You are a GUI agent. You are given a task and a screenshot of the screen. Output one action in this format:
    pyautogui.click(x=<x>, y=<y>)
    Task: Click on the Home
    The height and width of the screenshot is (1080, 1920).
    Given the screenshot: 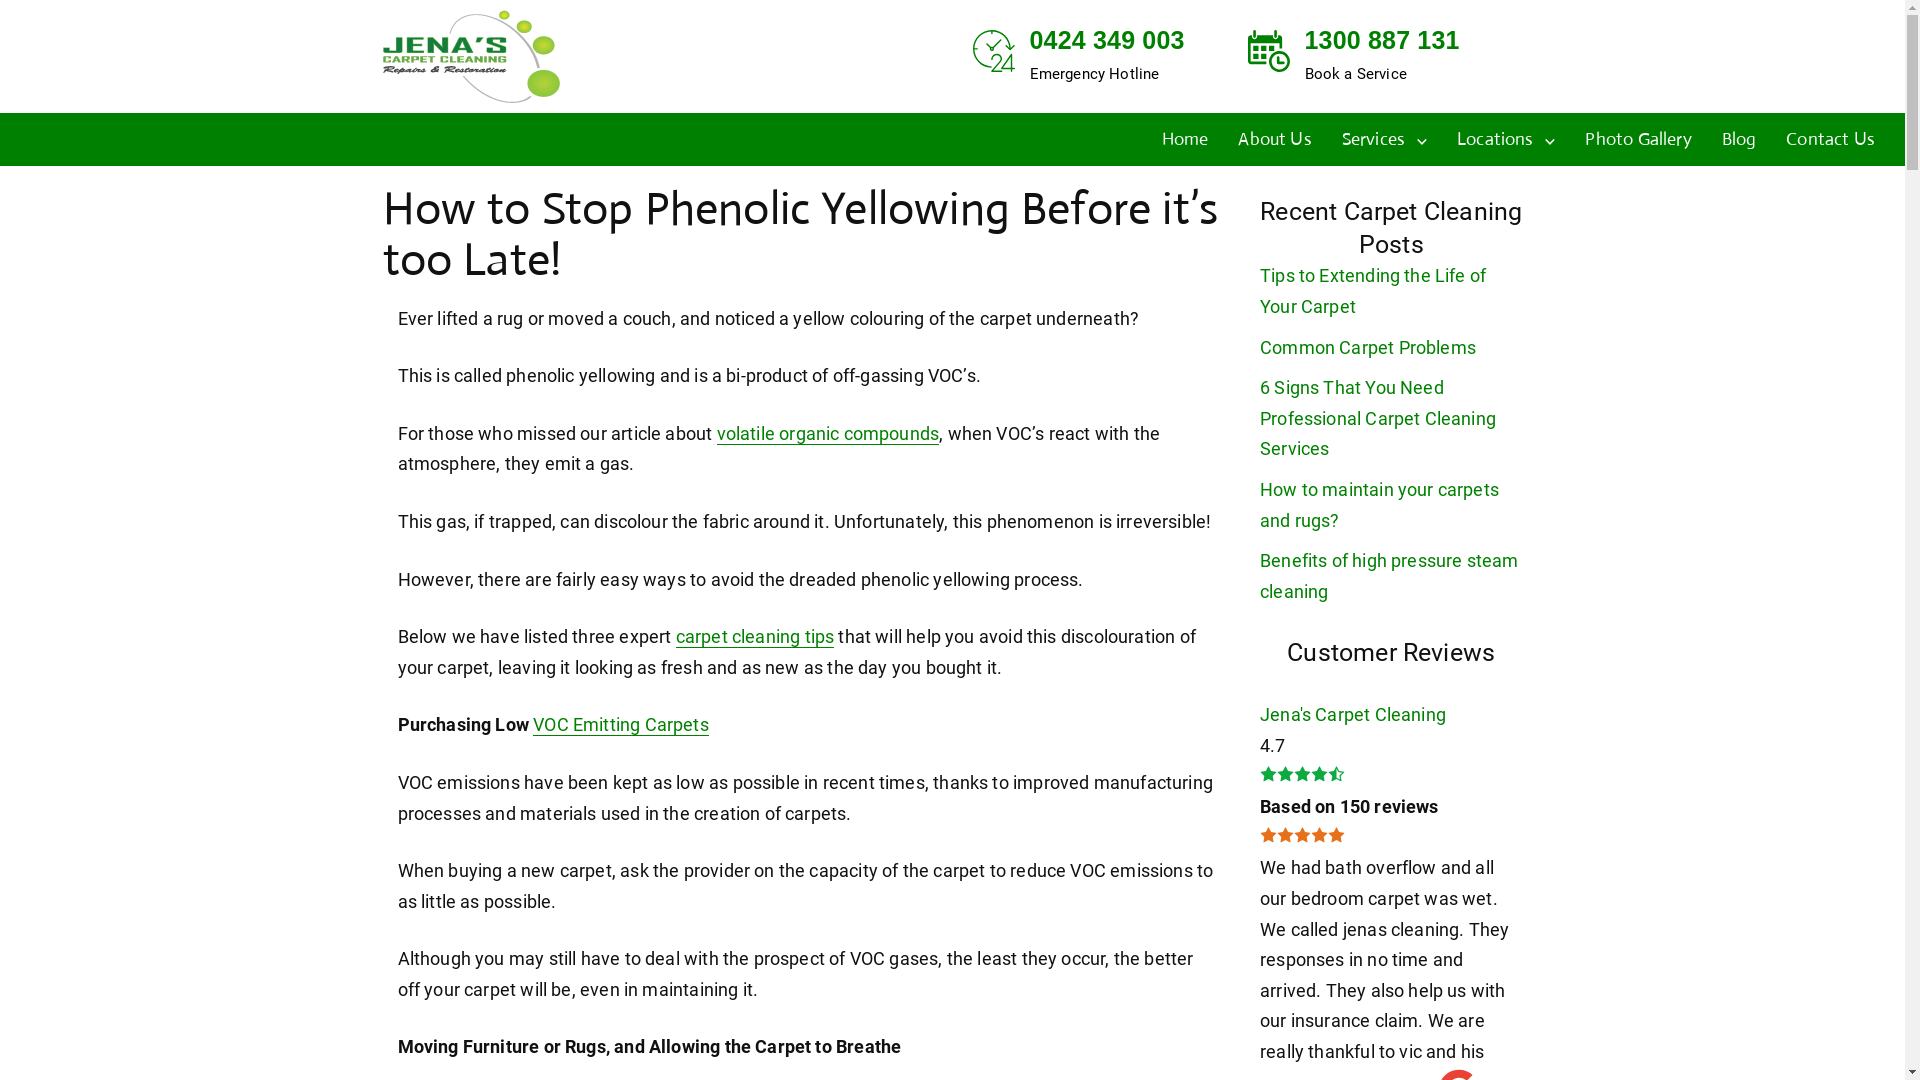 What is the action you would take?
    pyautogui.click(x=1186, y=139)
    